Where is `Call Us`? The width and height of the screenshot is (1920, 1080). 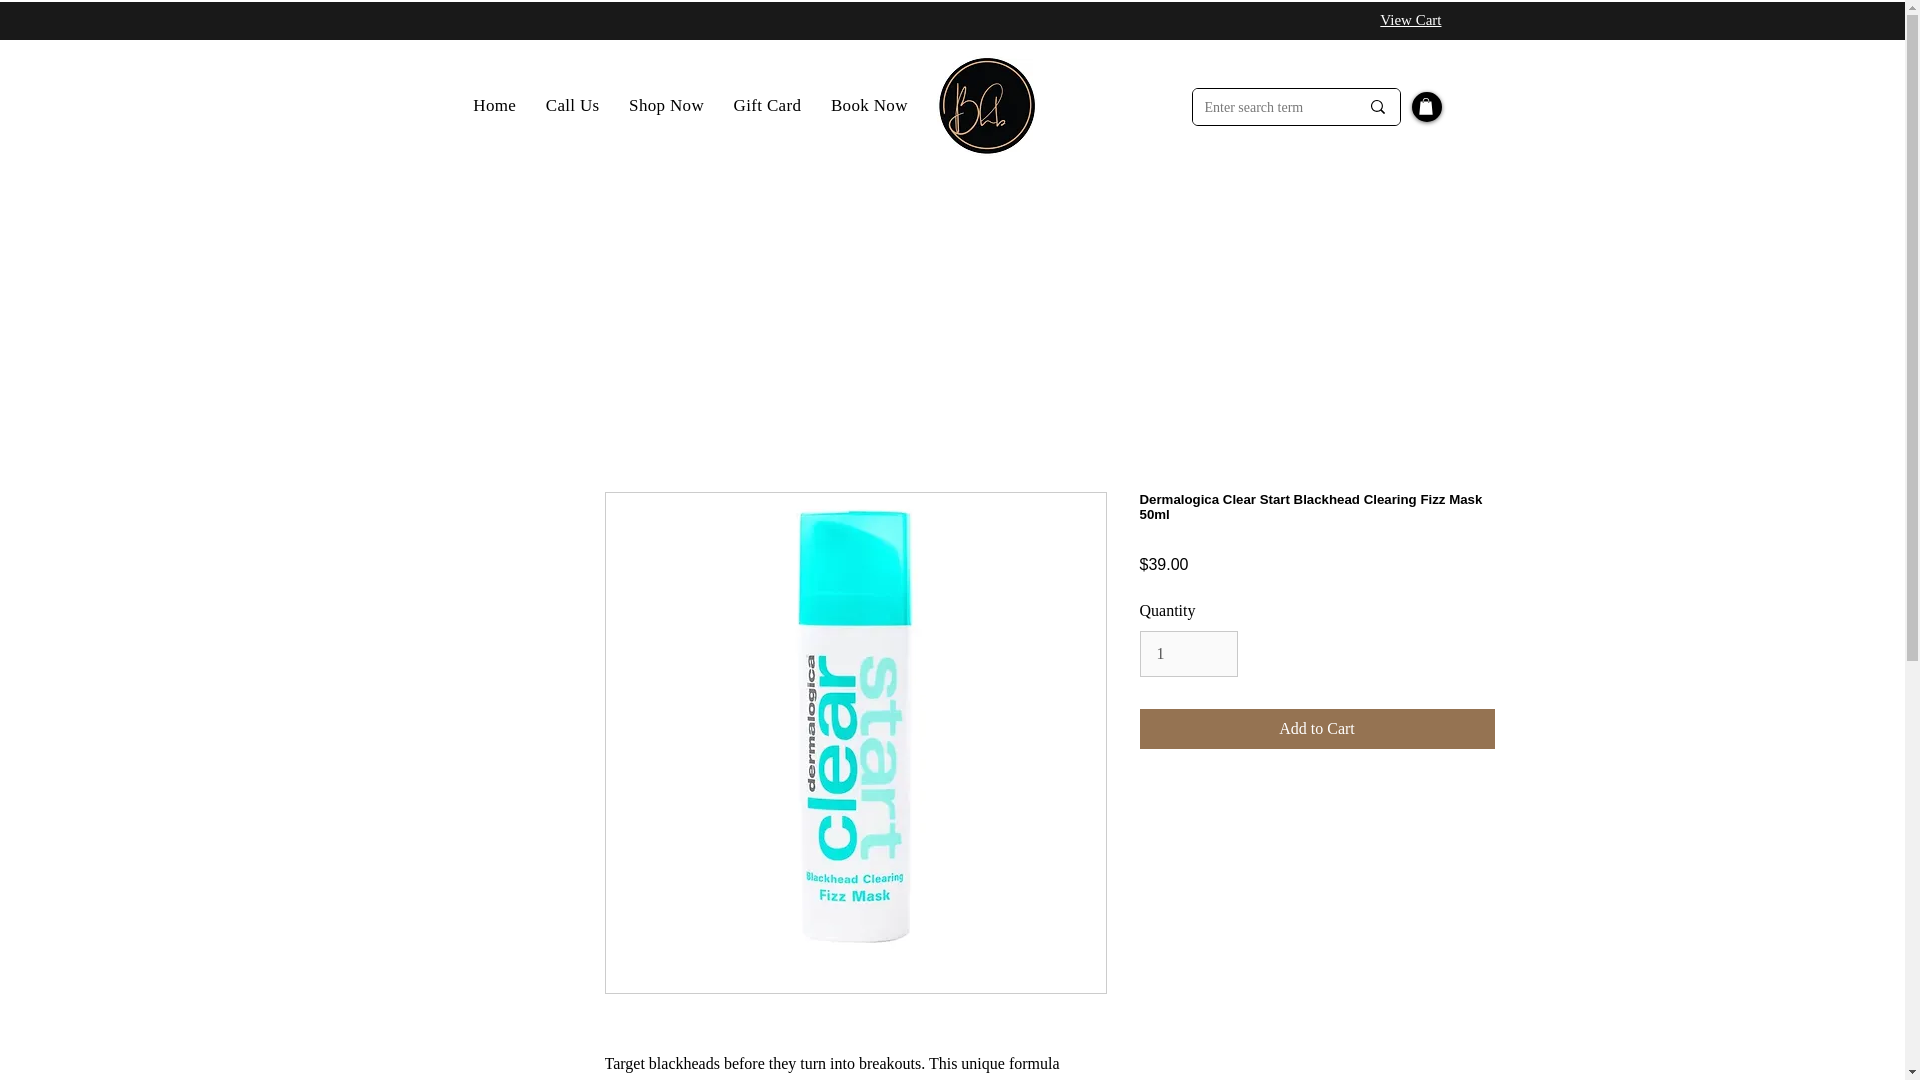 Call Us is located at coordinates (572, 106).